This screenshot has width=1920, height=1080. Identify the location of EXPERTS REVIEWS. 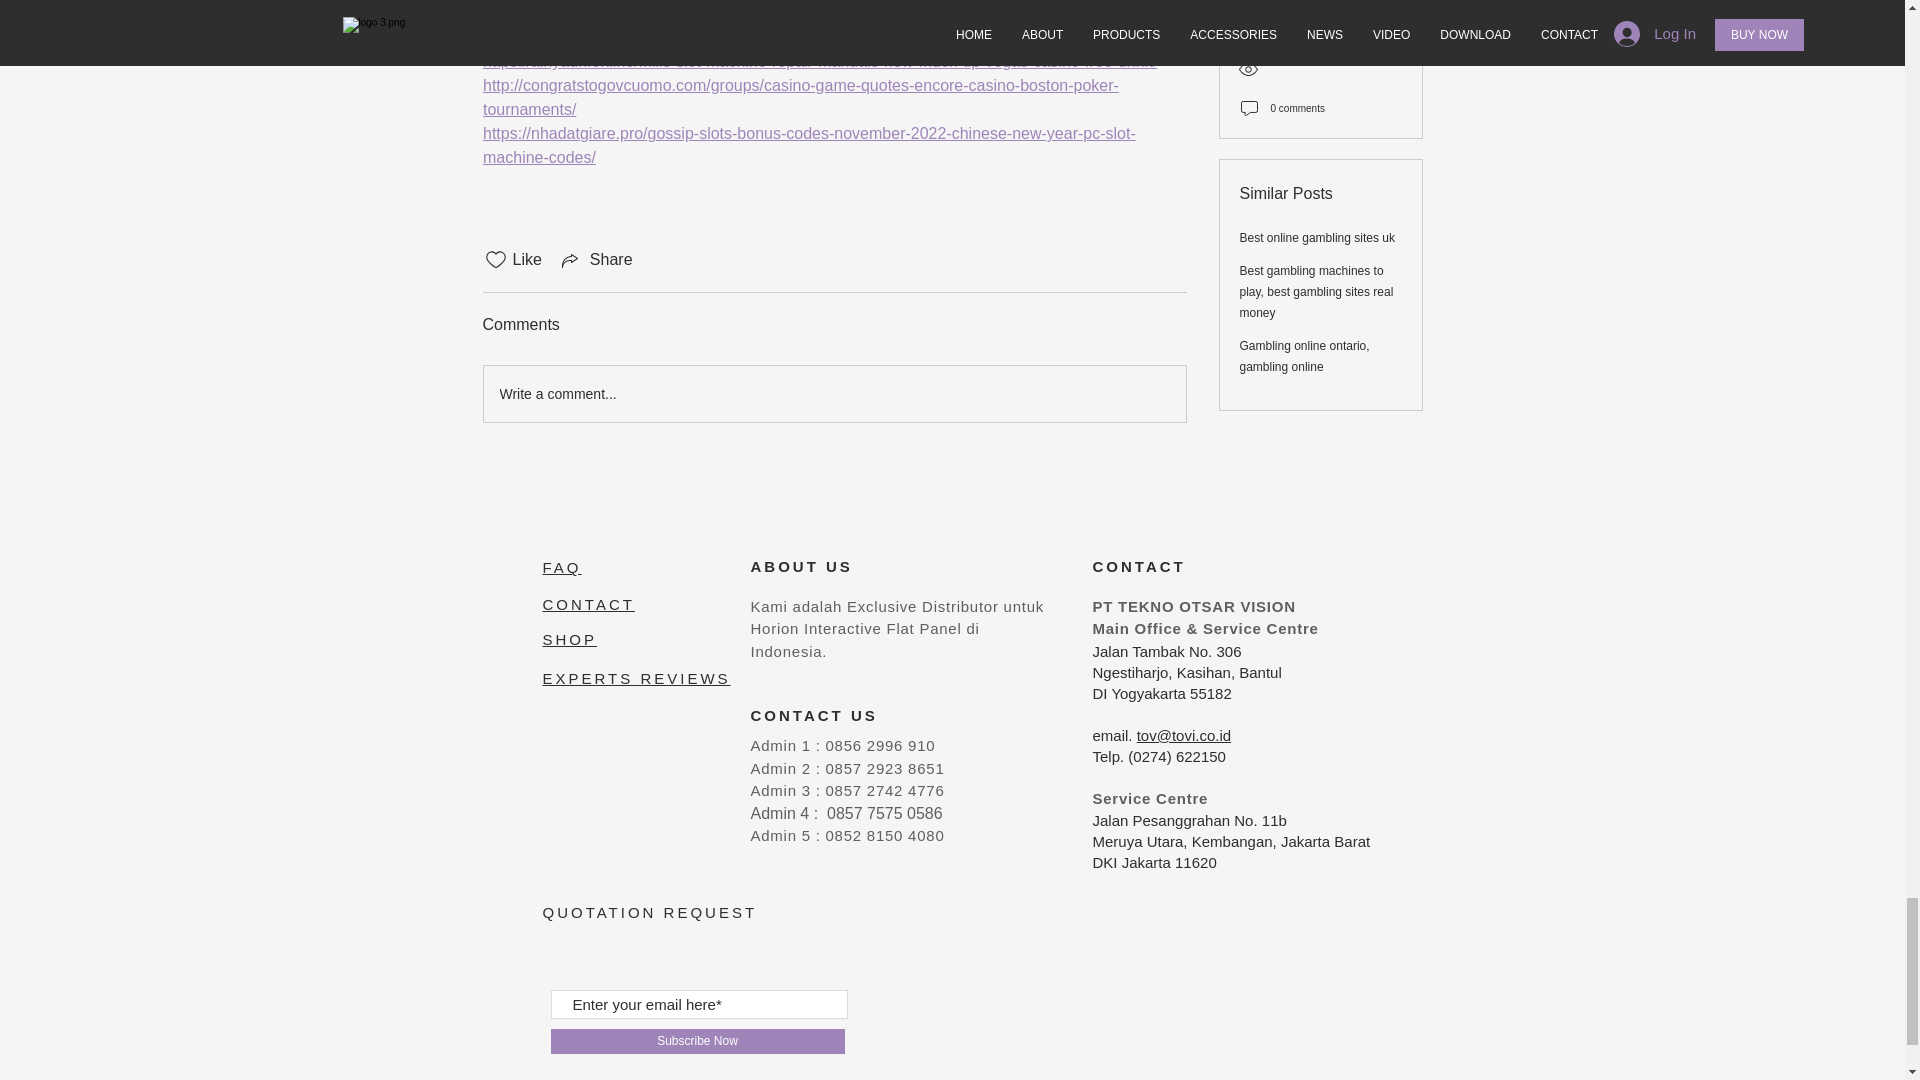
(635, 678).